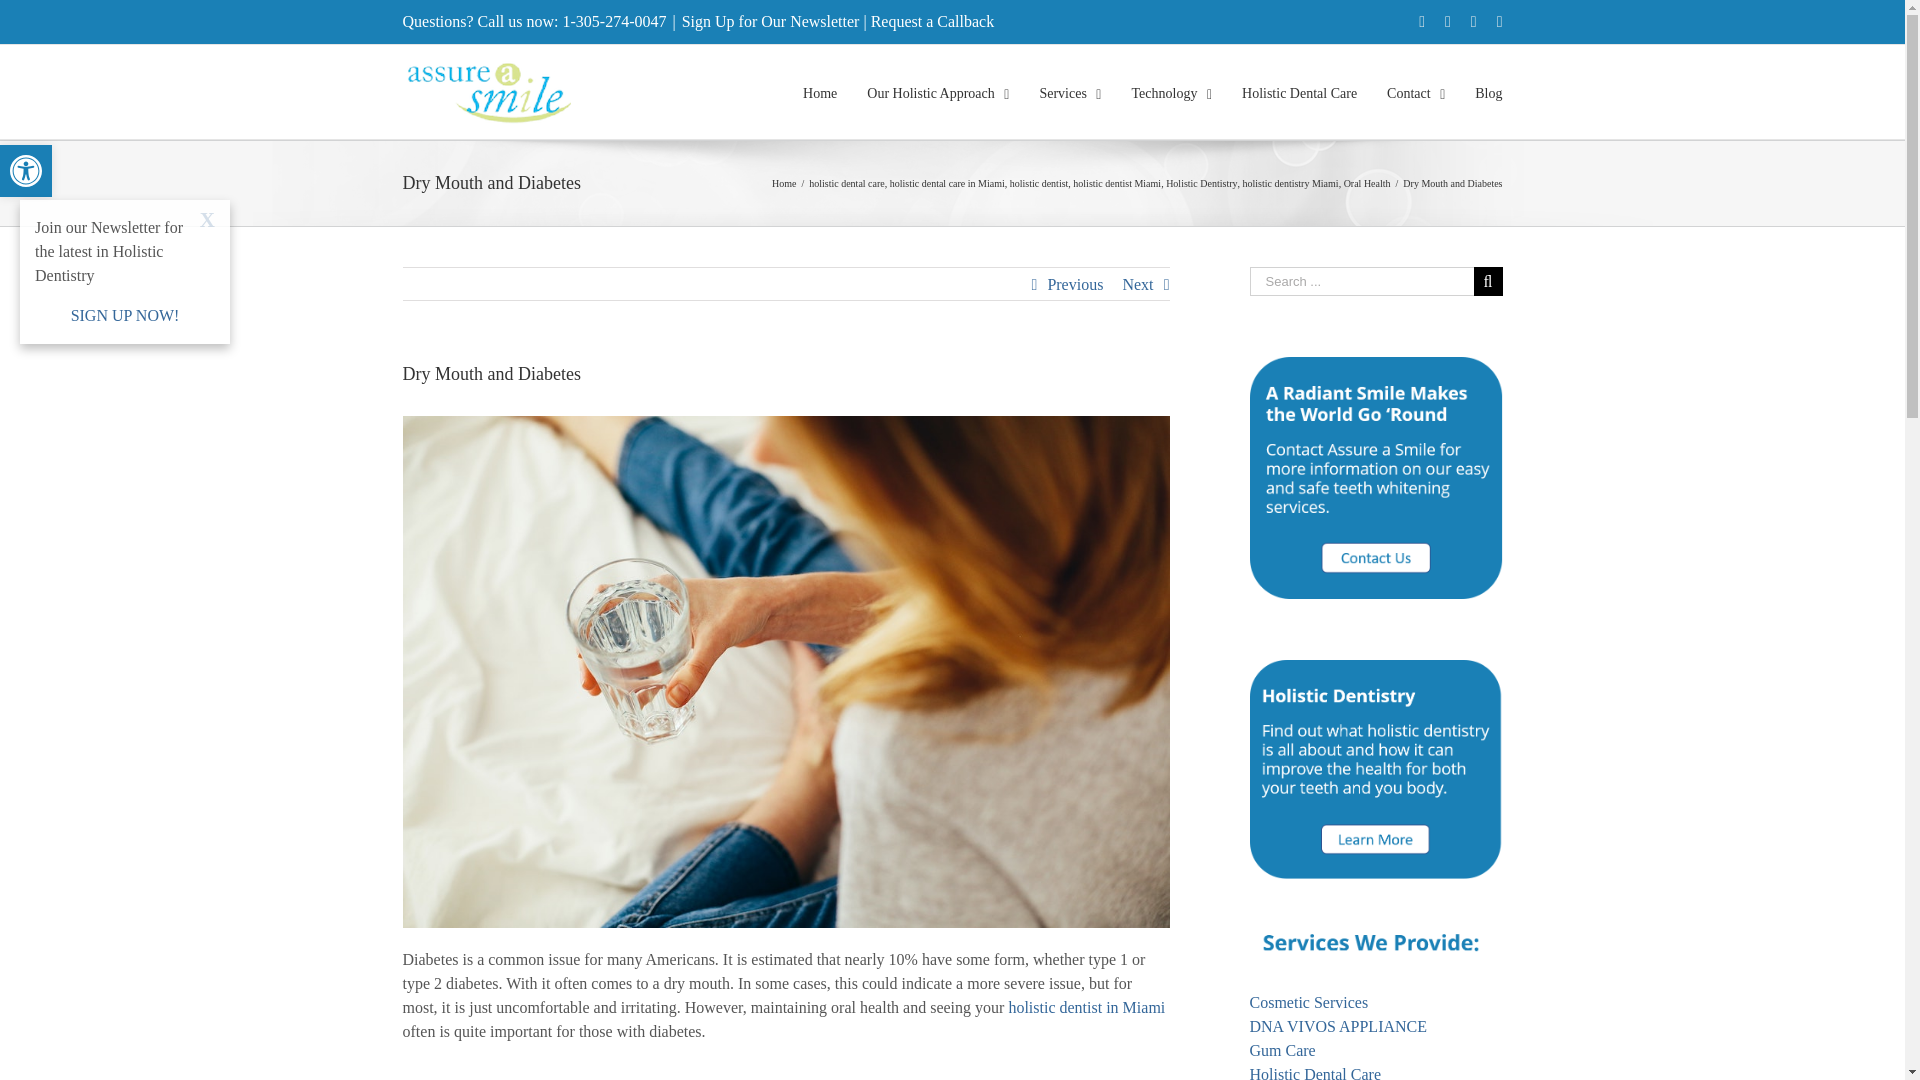 The height and width of the screenshot is (1080, 1920). I want to click on 1-305-274-0047, so click(932, 21).